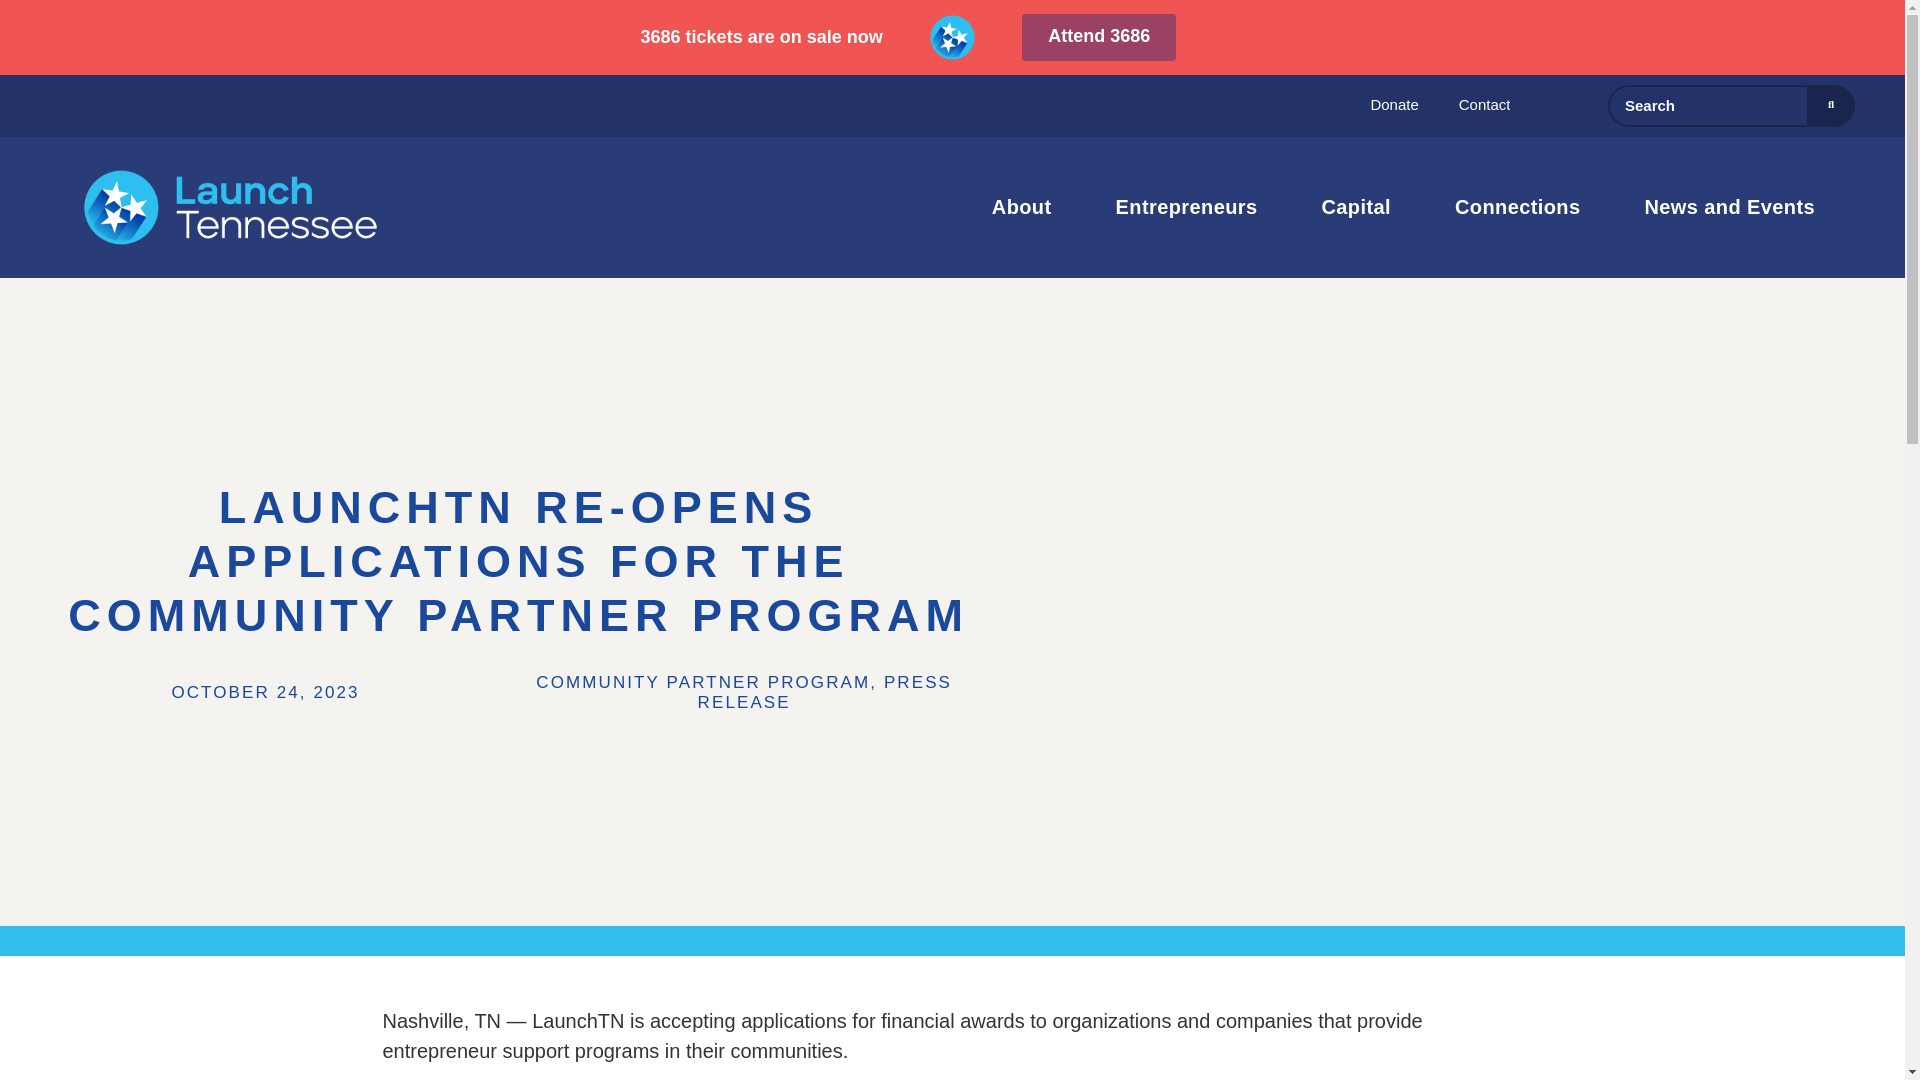 The image size is (1920, 1080). I want to click on Connections, so click(1522, 206).